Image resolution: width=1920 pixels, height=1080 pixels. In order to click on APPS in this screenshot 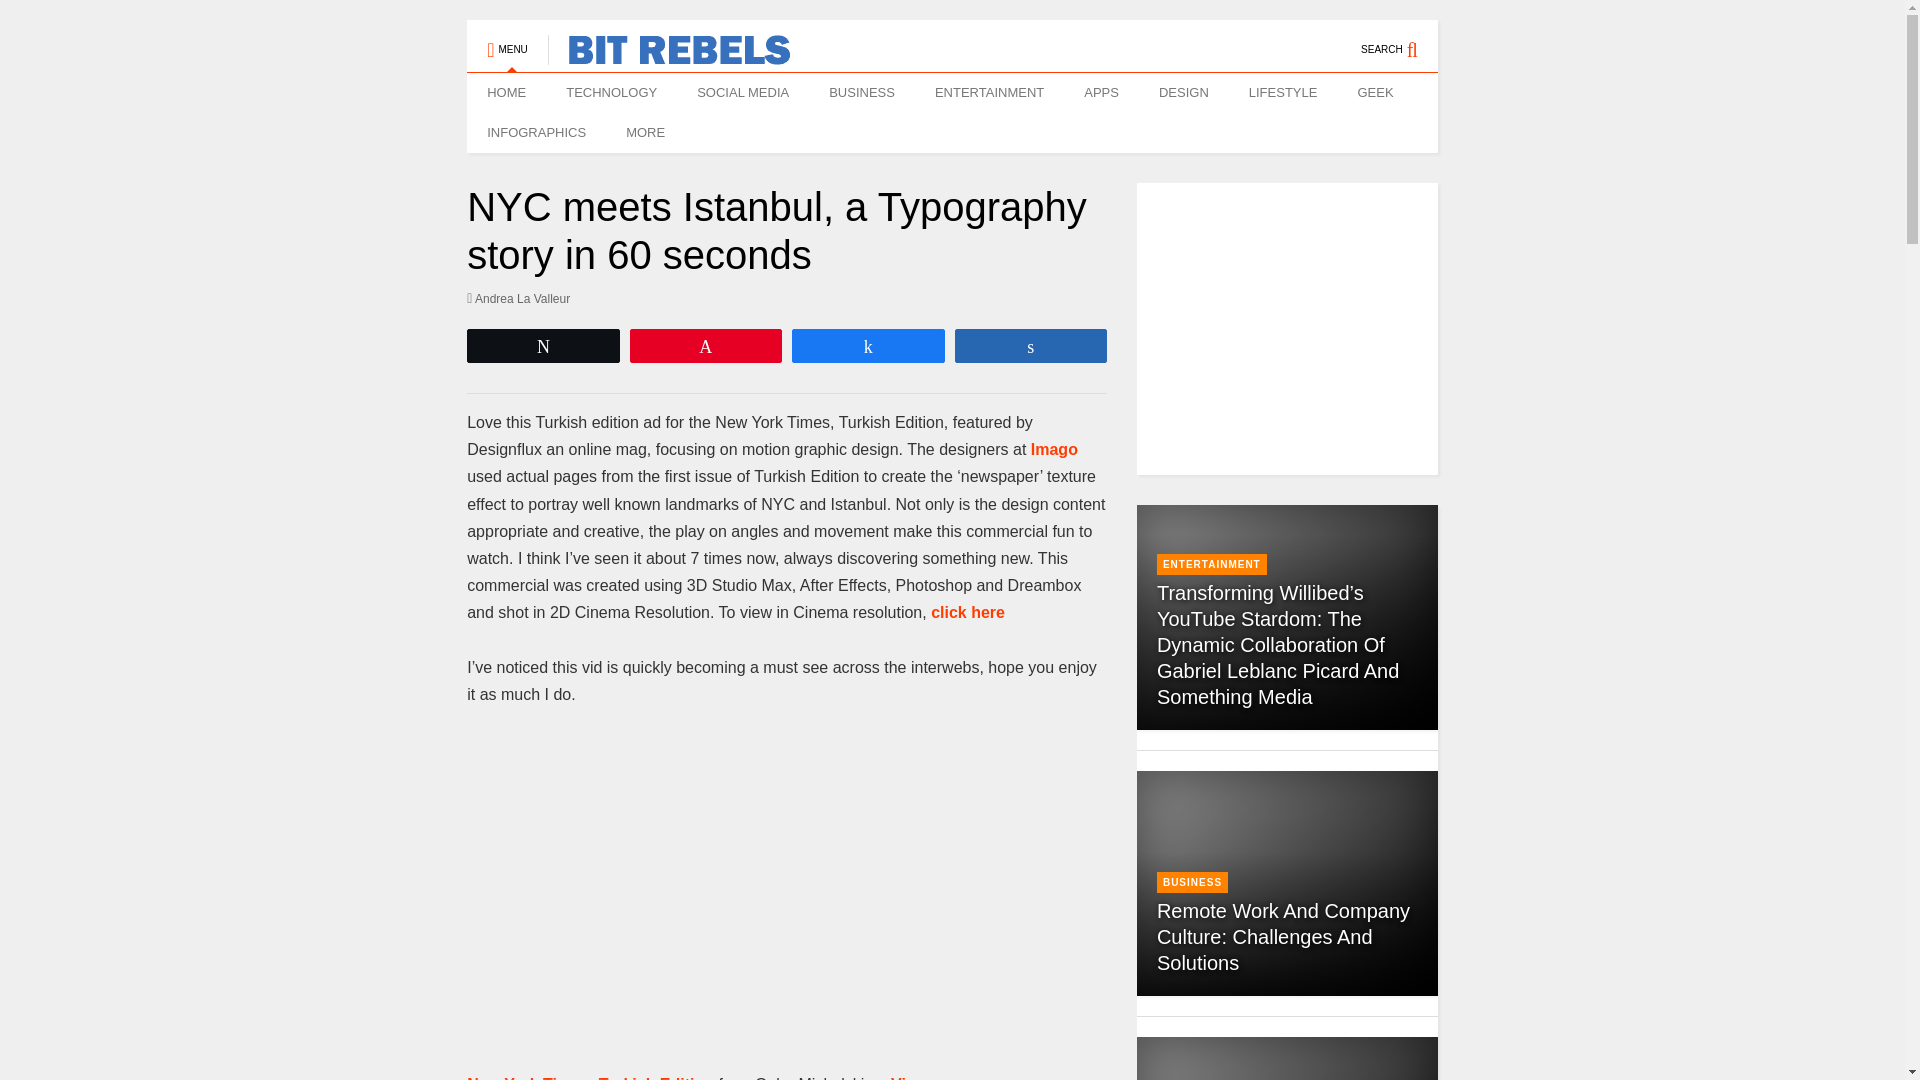, I will do `click(1100, 93)`.